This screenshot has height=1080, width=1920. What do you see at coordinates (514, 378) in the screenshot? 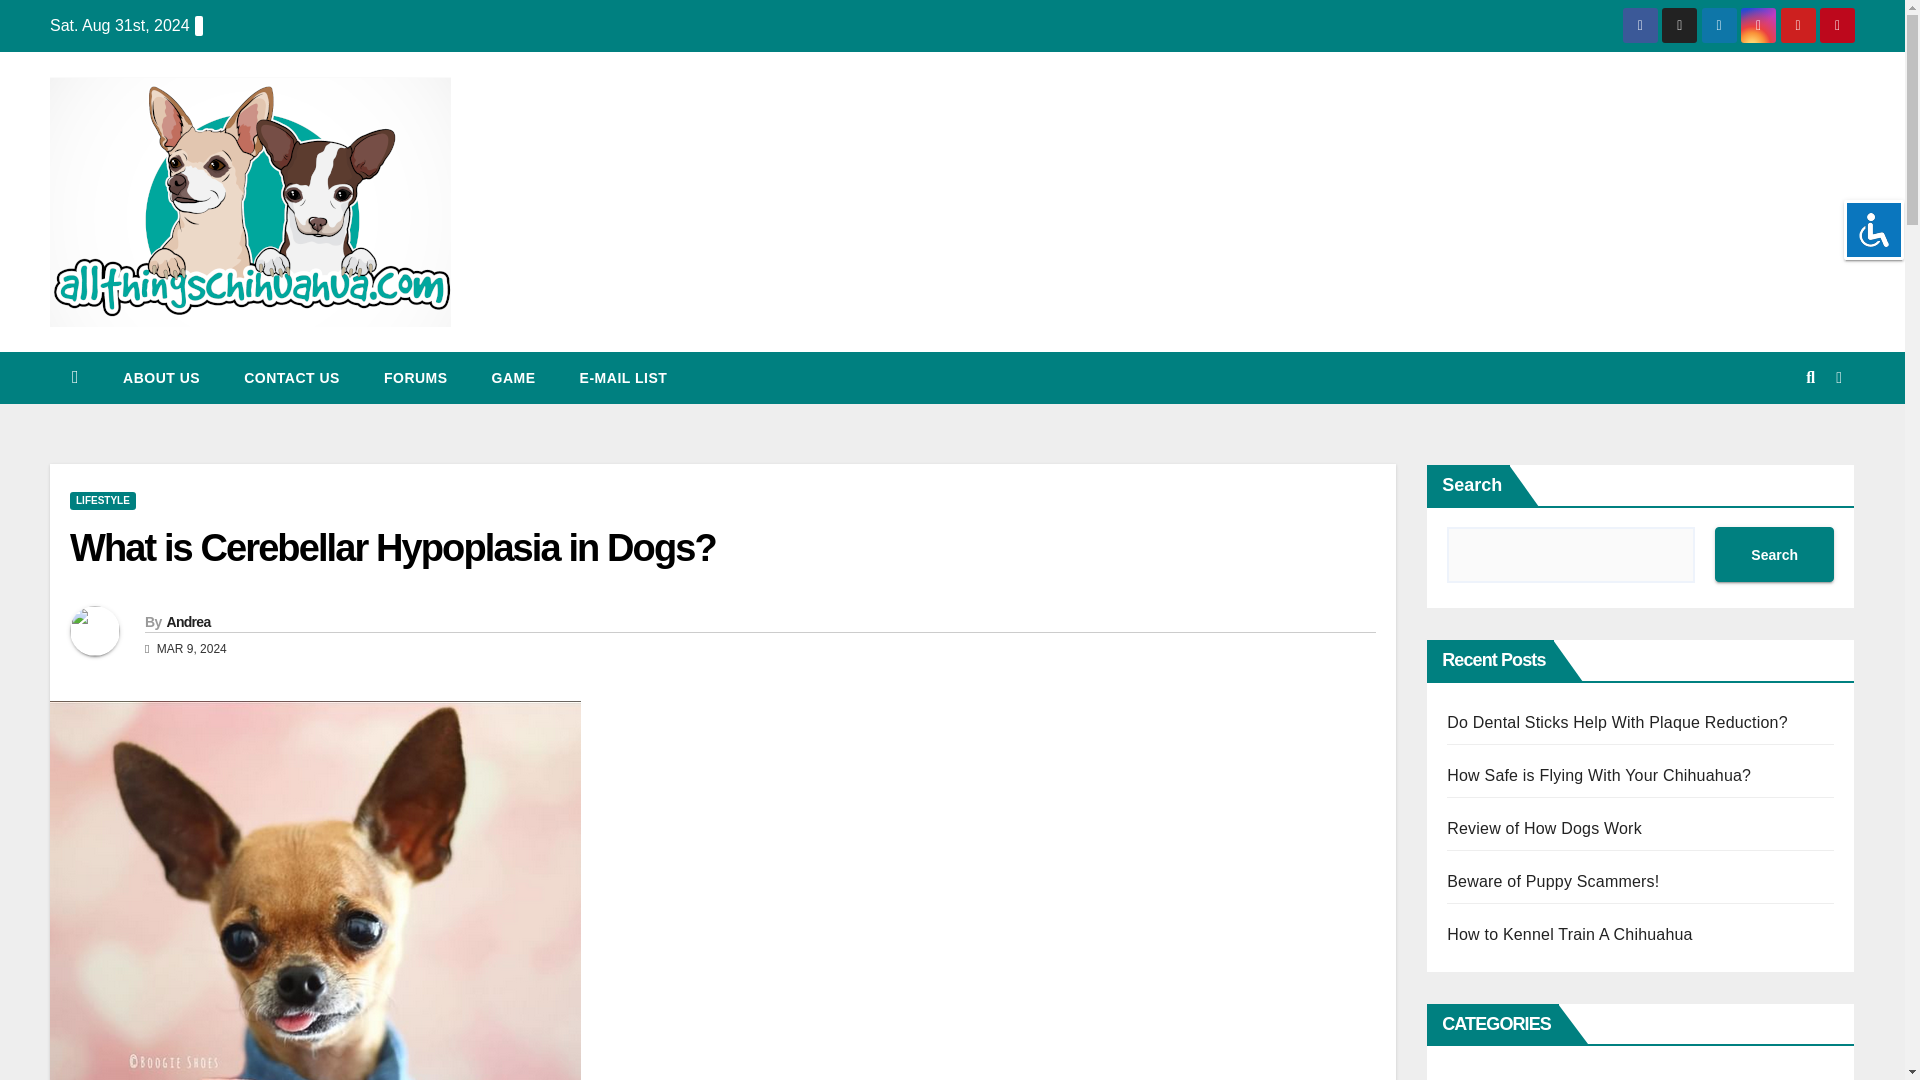
I see `GAME` at bounding box center [514, 378].